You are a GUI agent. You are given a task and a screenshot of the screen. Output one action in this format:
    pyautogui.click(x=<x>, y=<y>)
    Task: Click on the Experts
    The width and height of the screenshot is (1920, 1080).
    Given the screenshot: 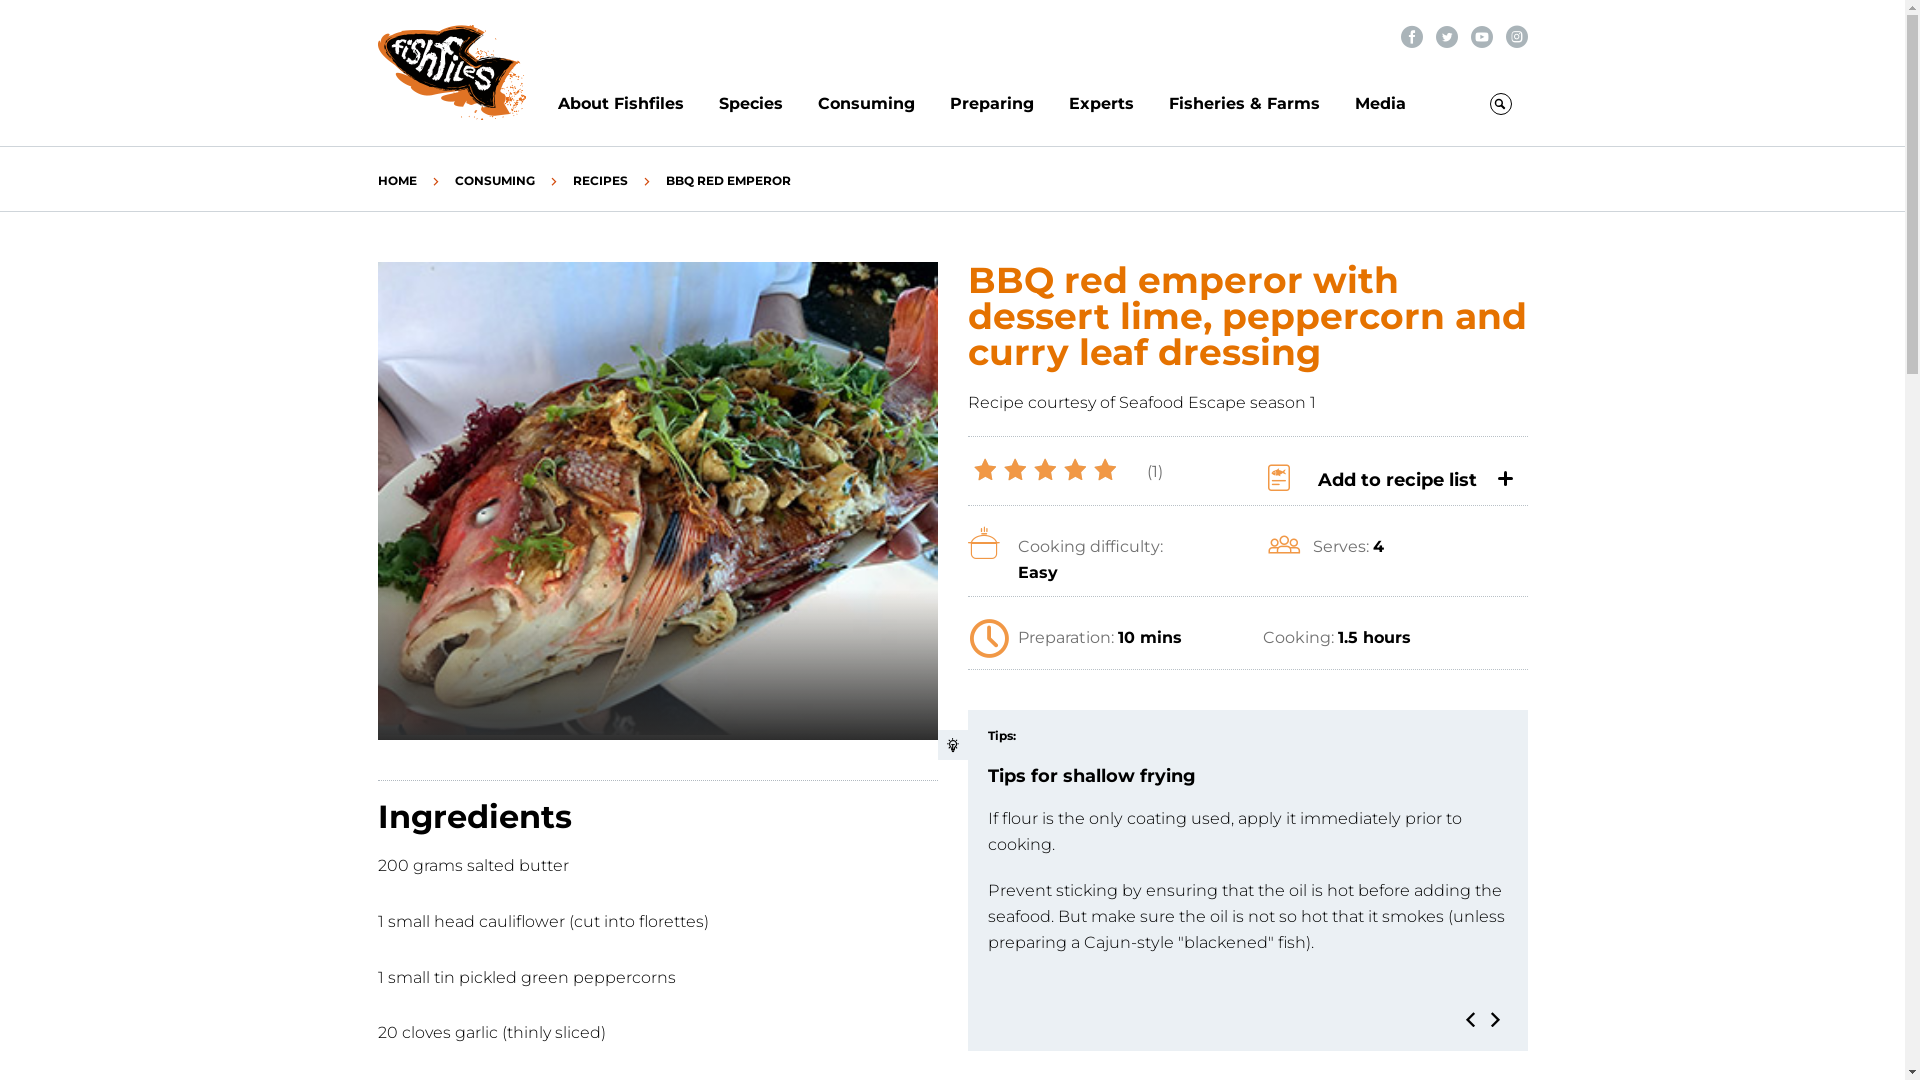 What is the action you would take?
    pyautogui.click(x=1118, y=104)
    